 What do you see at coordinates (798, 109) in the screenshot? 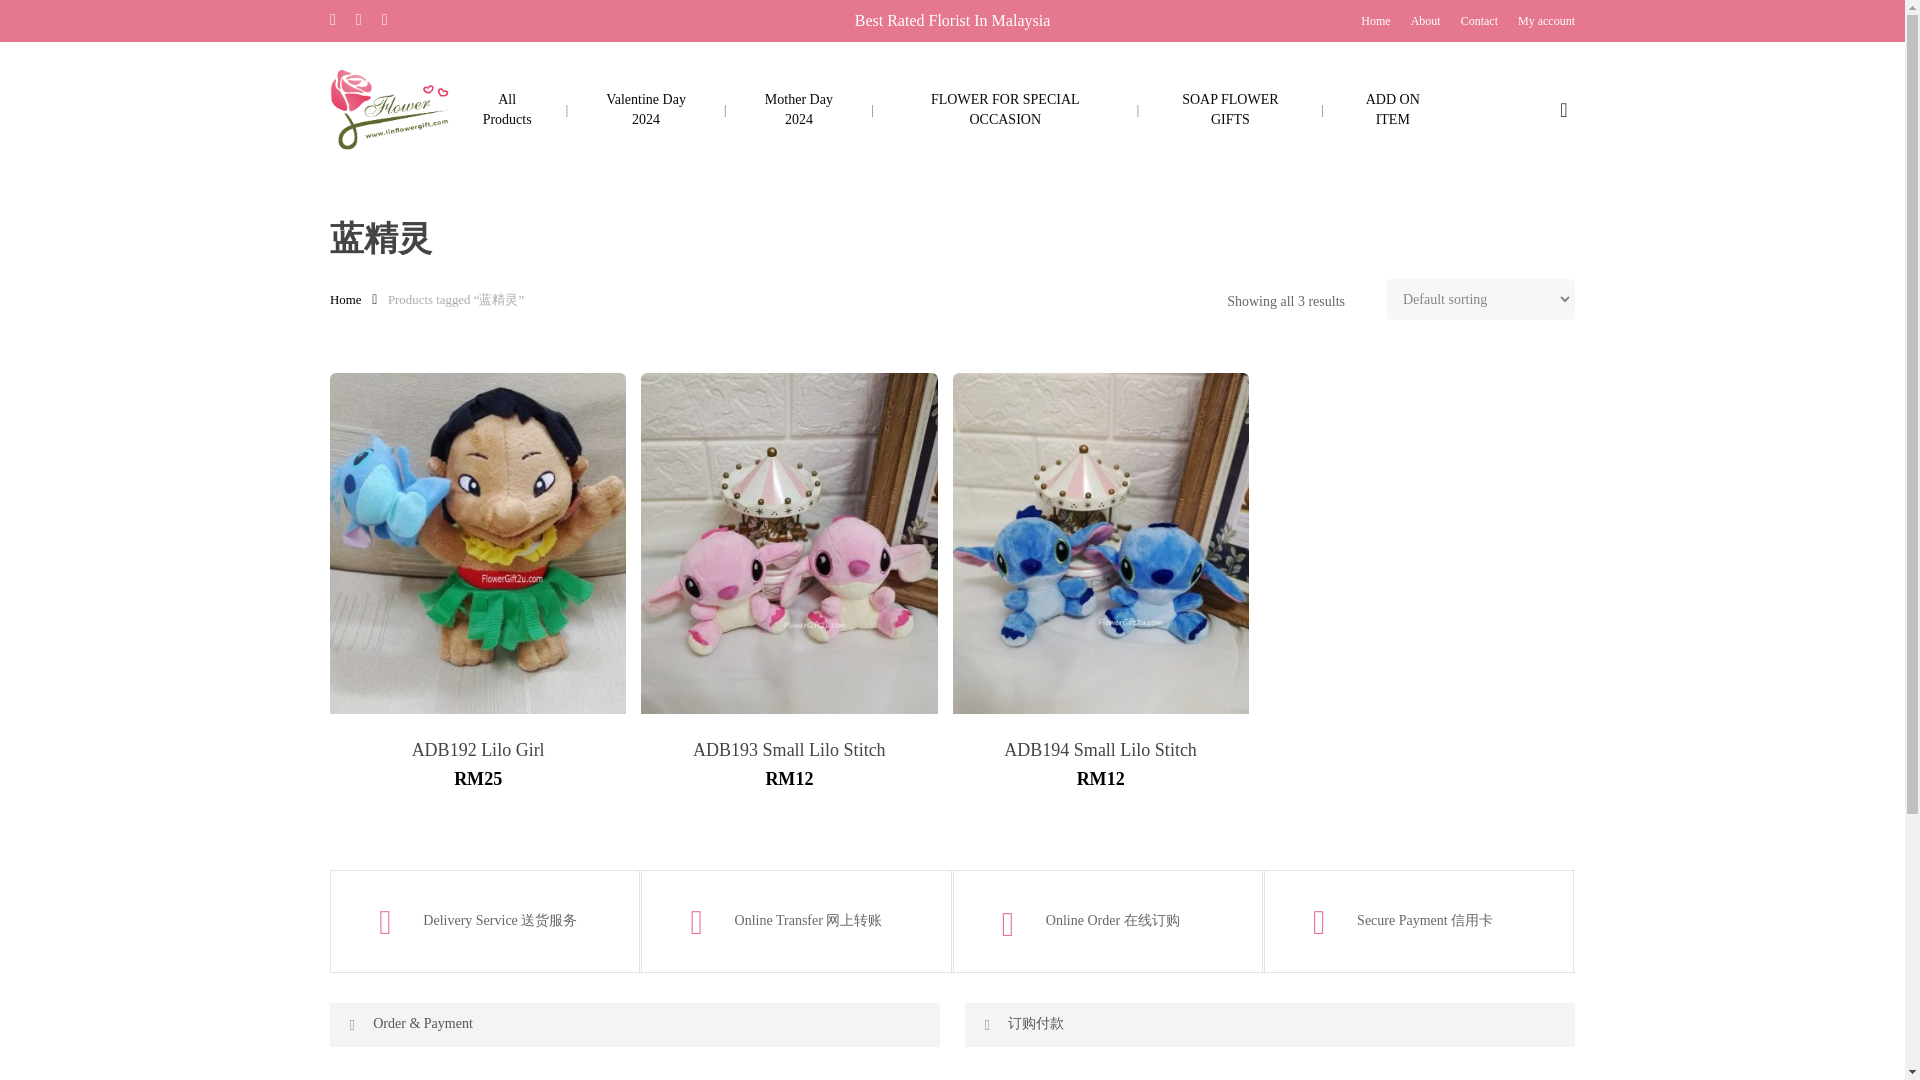
I see `Mother Day 2024` at bounding box center [798, 109].